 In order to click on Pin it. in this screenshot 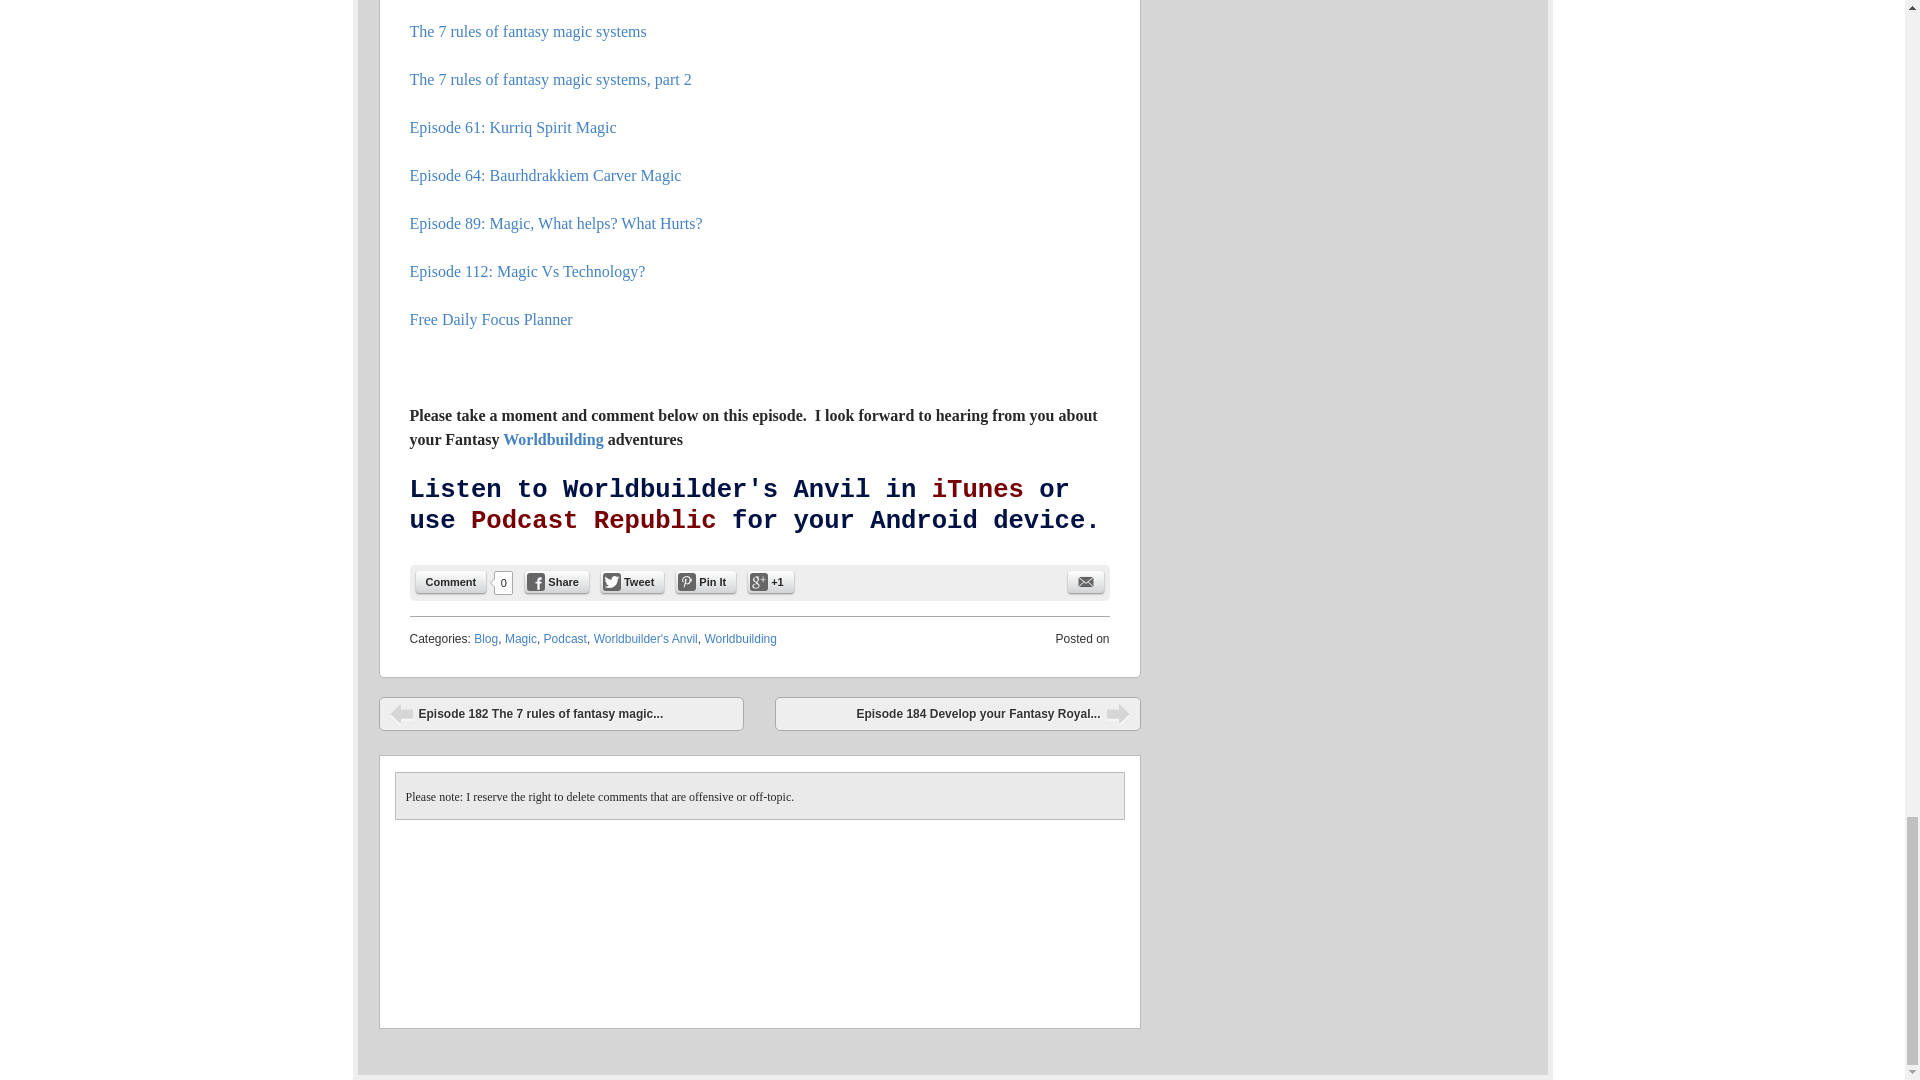, I will do `click(705, 582)`.